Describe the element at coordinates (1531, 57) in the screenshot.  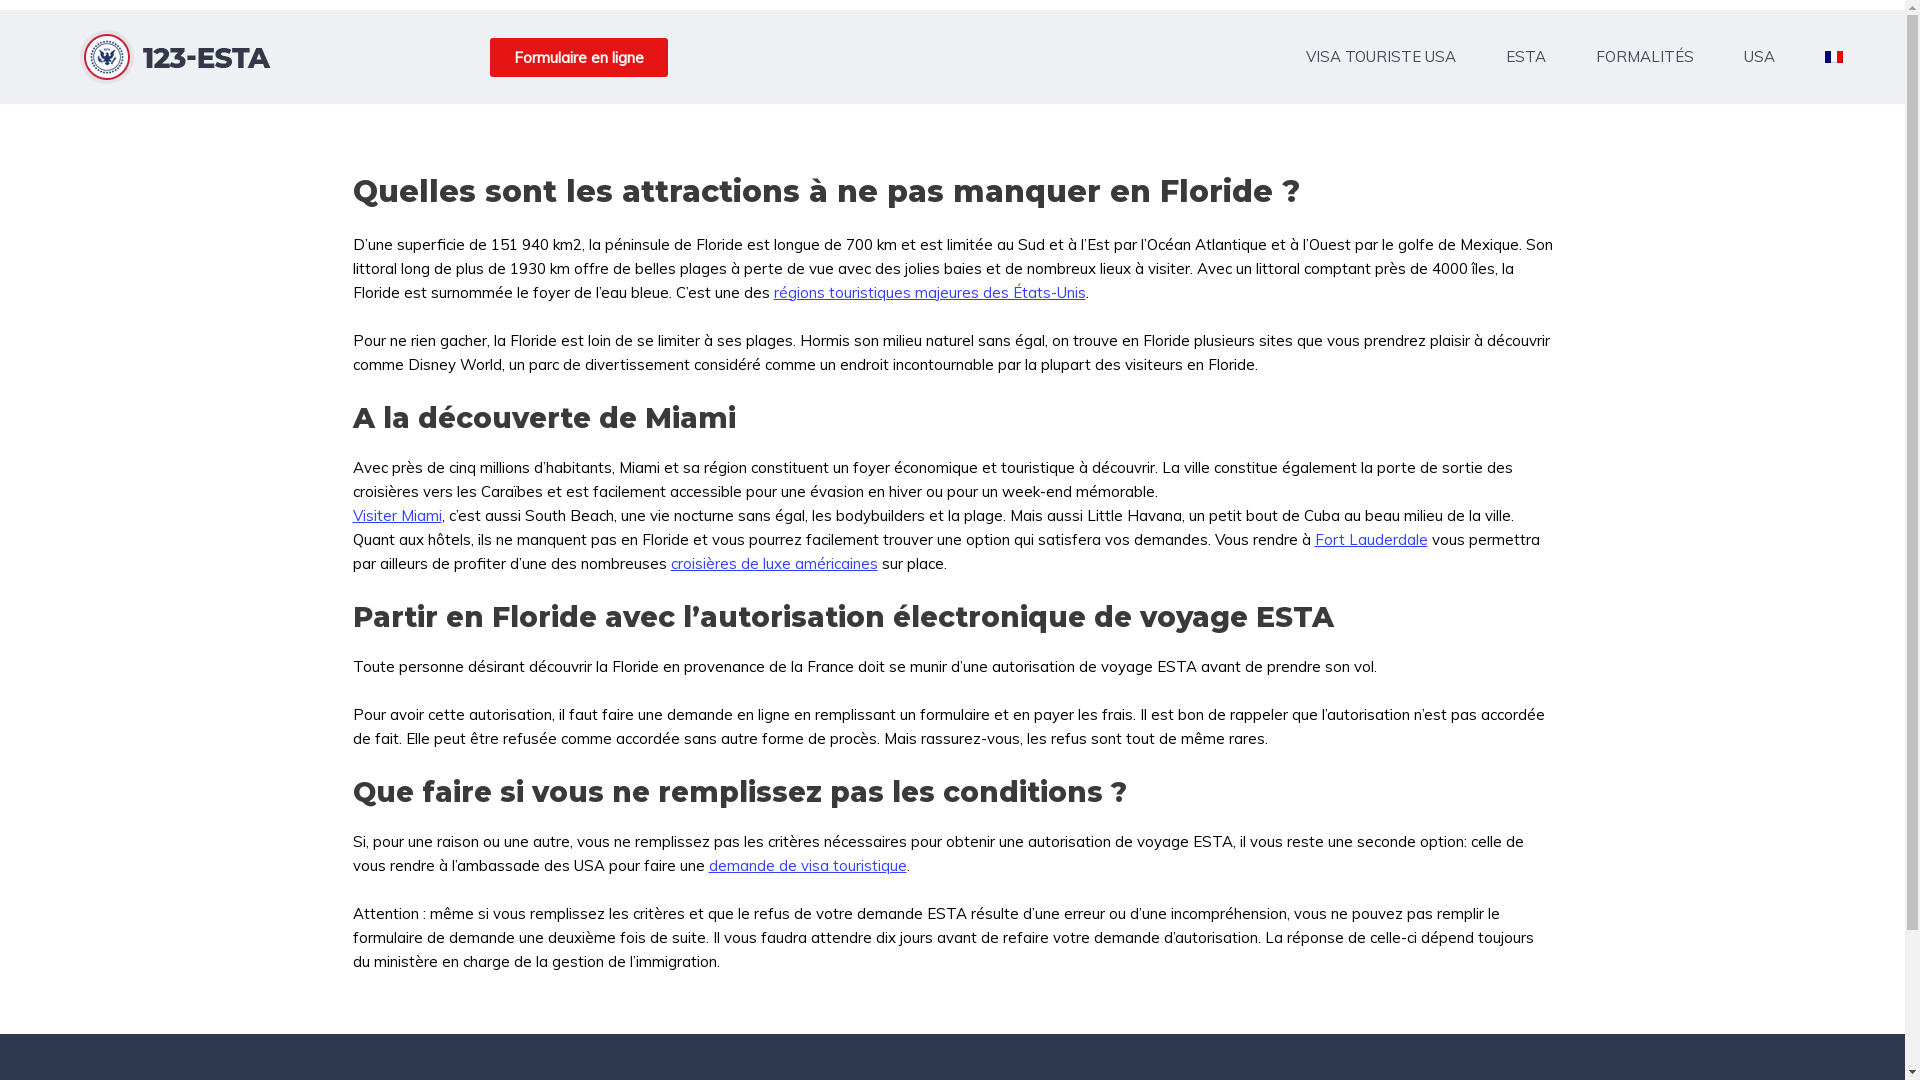
I see `ESTA` at that location.